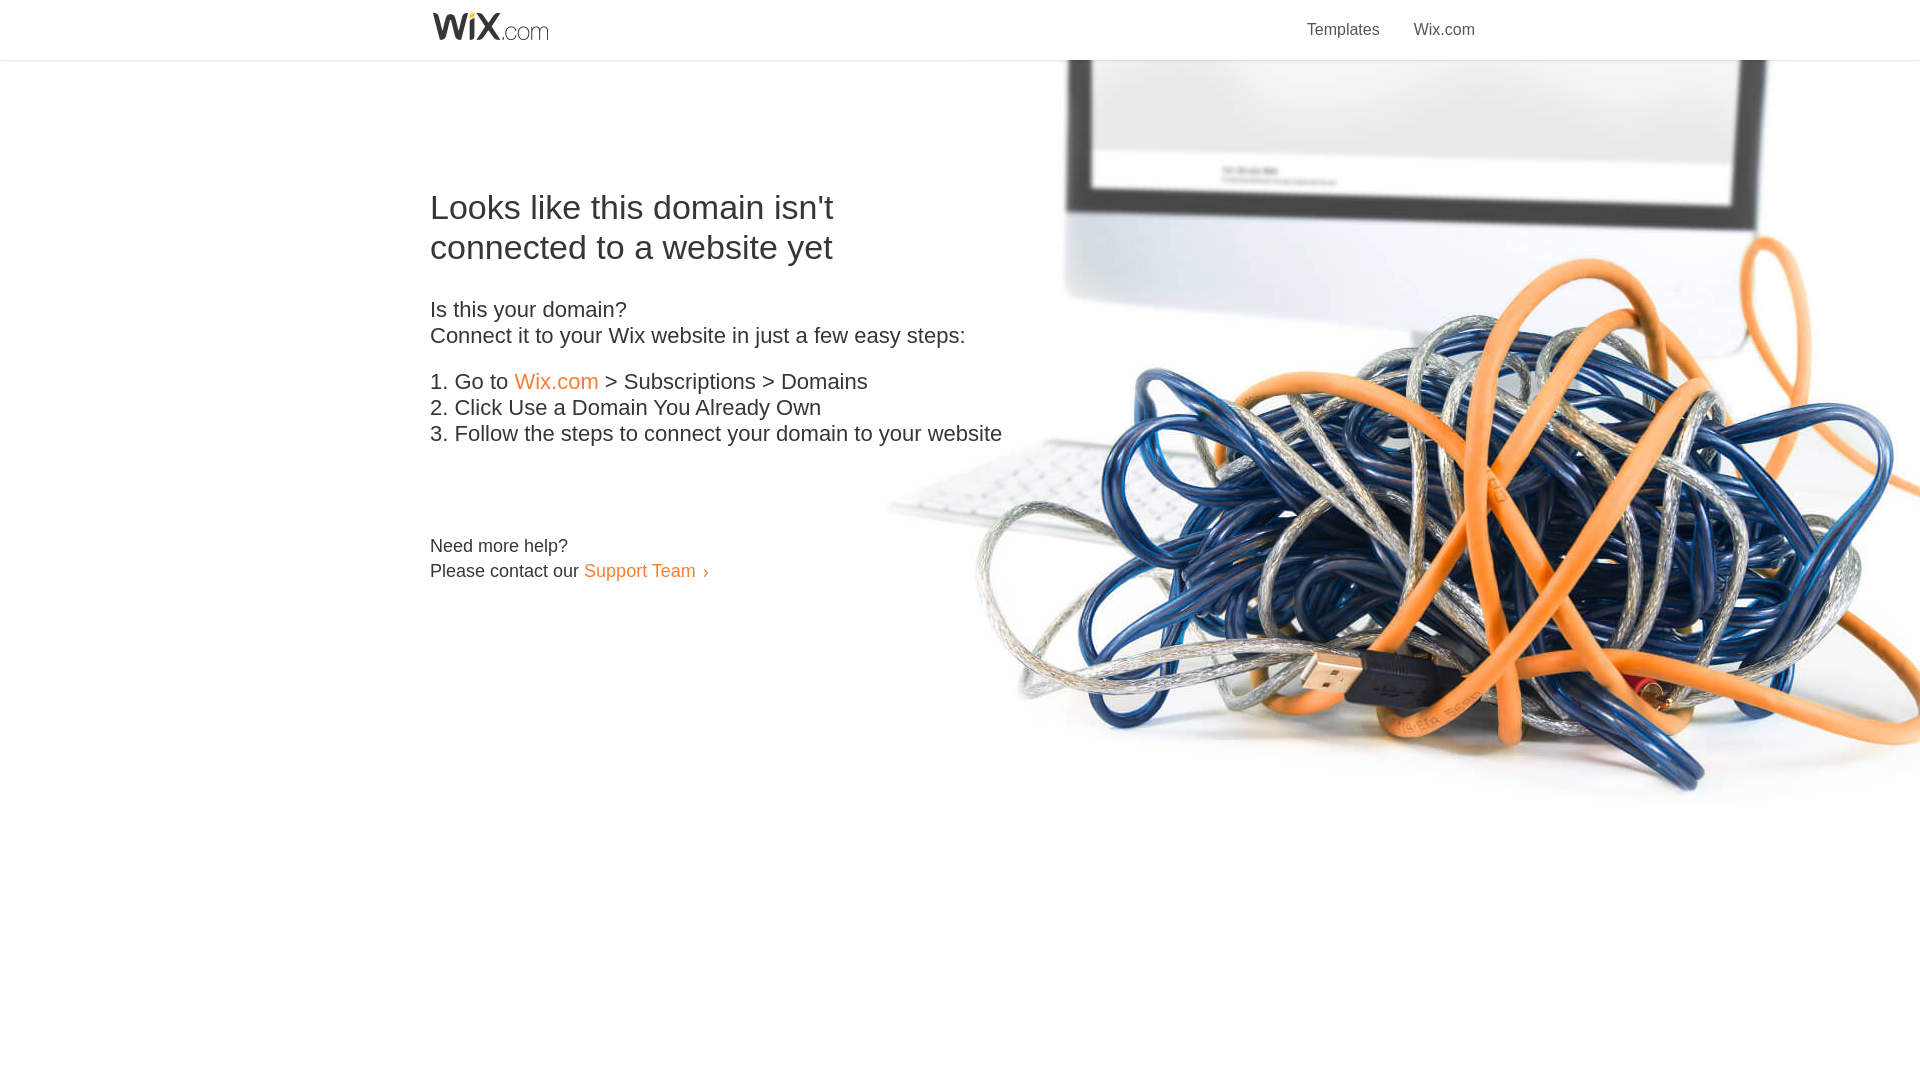 Image resolution: width=1920 pixels, height=1080 pixels. Describe the element at coordinates (556, 382) in the screenshot. I see `Wix.com` at that location.